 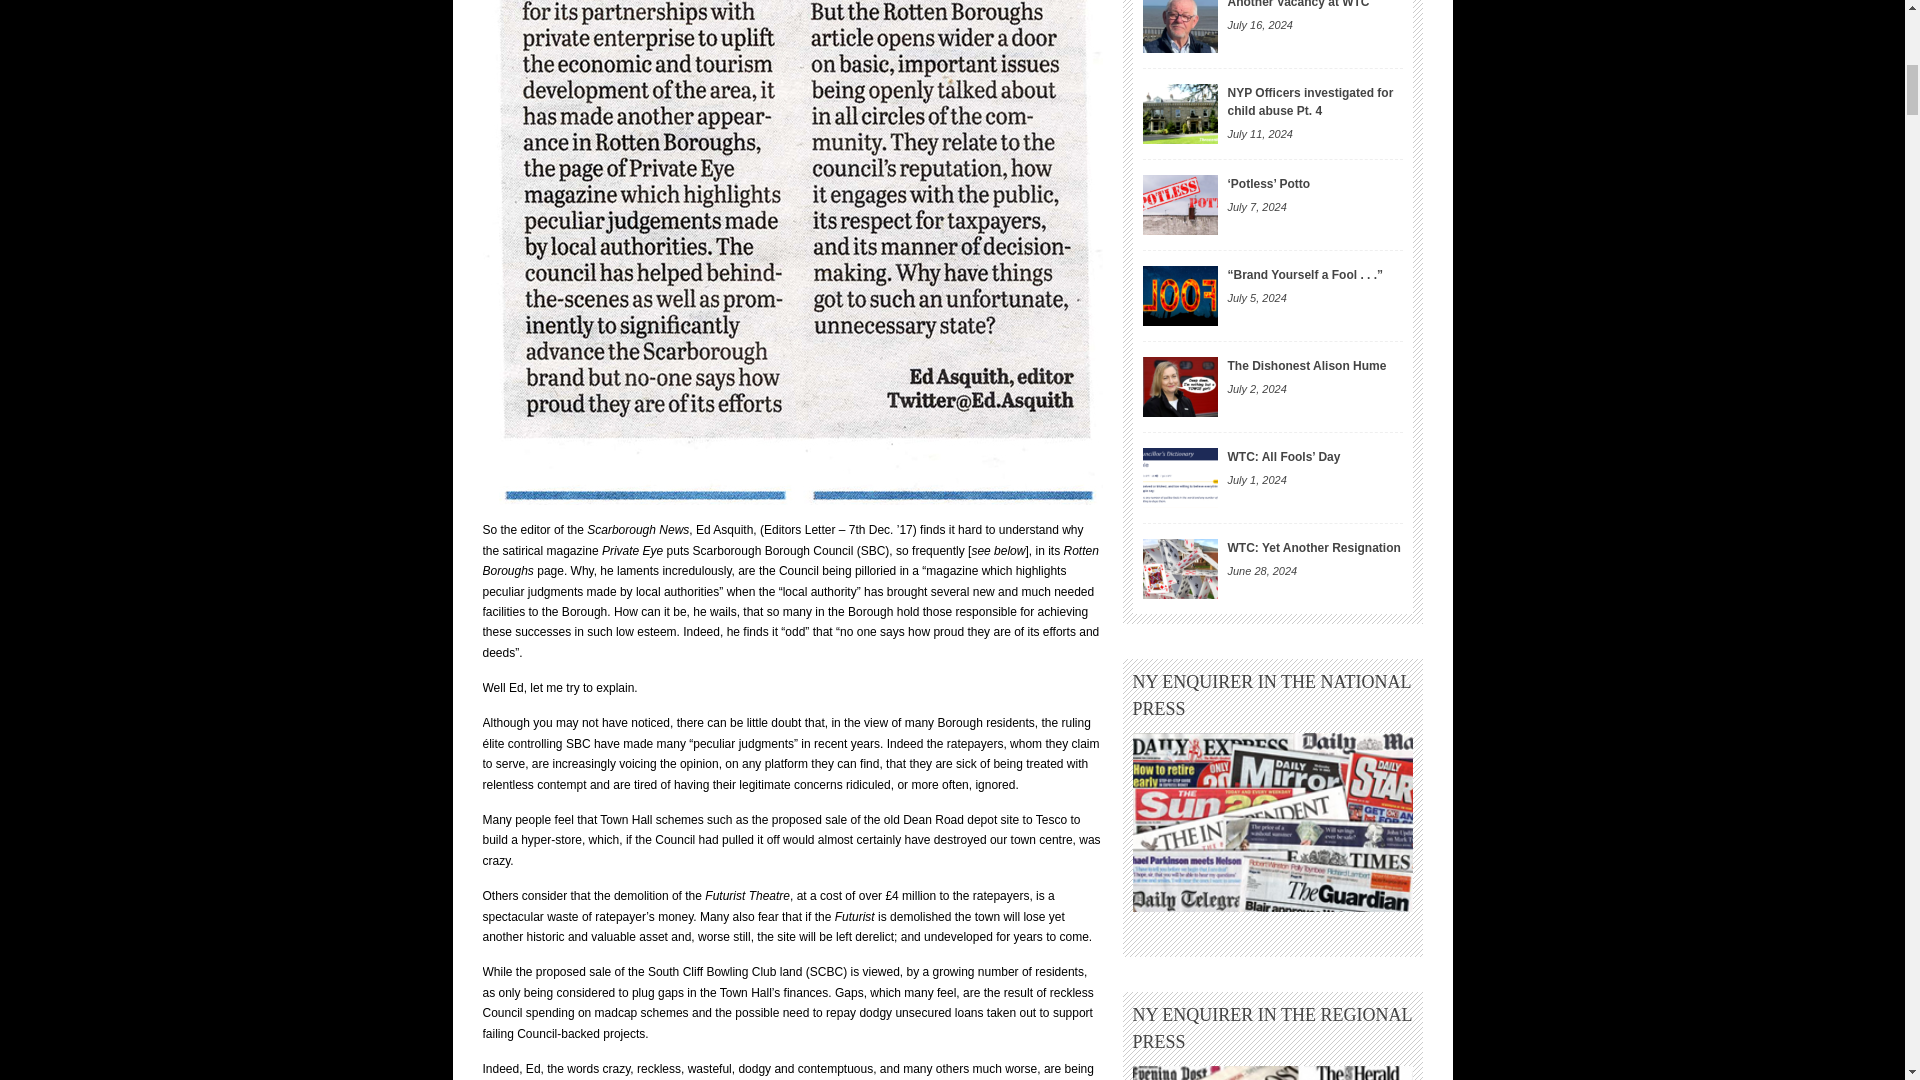 What do you see at coordinates (1180, 26) in the screenshot?
I see `Another Vacancy at WTC` at bounding box center [1180, 26].